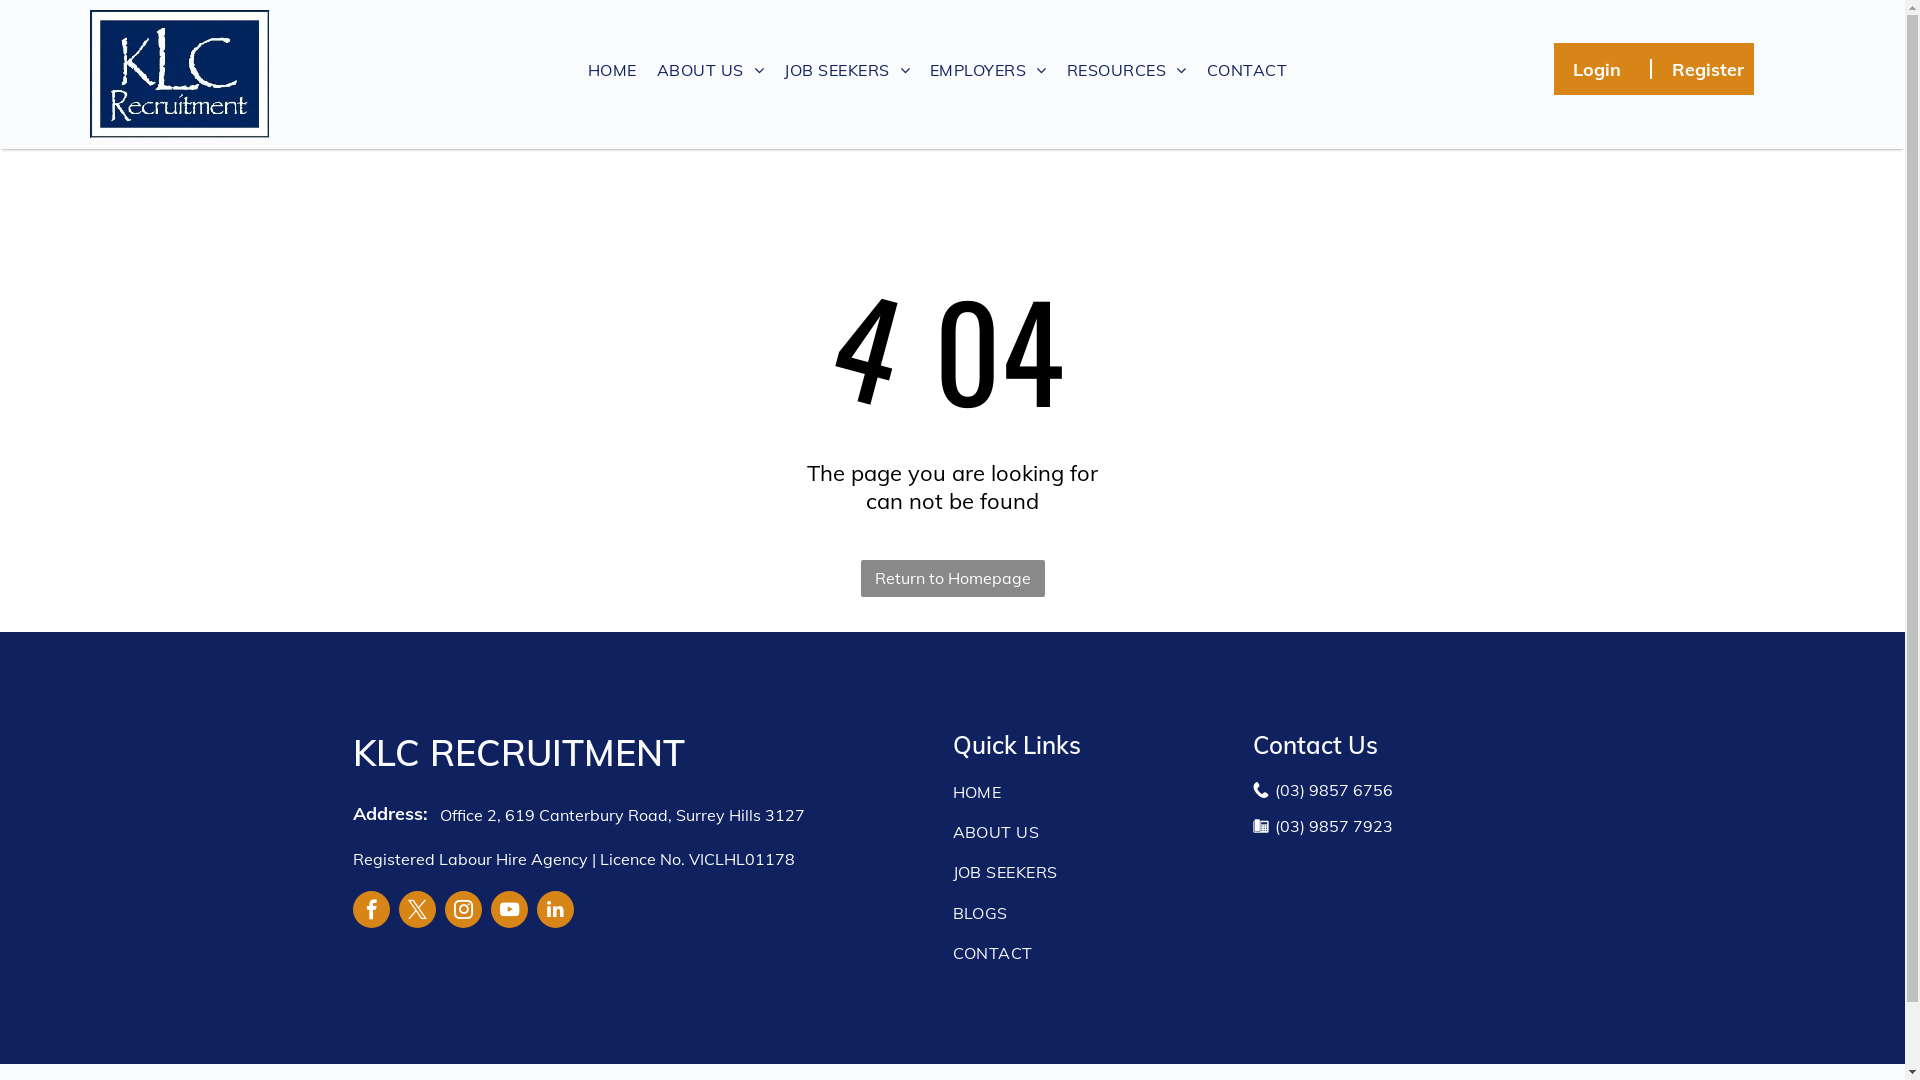 The width and height of the screenshot is (1920, 1080). What do you see at coordinates (612, 70) in the screenshot?
I see `HOME` at bounding box center [612, 70].